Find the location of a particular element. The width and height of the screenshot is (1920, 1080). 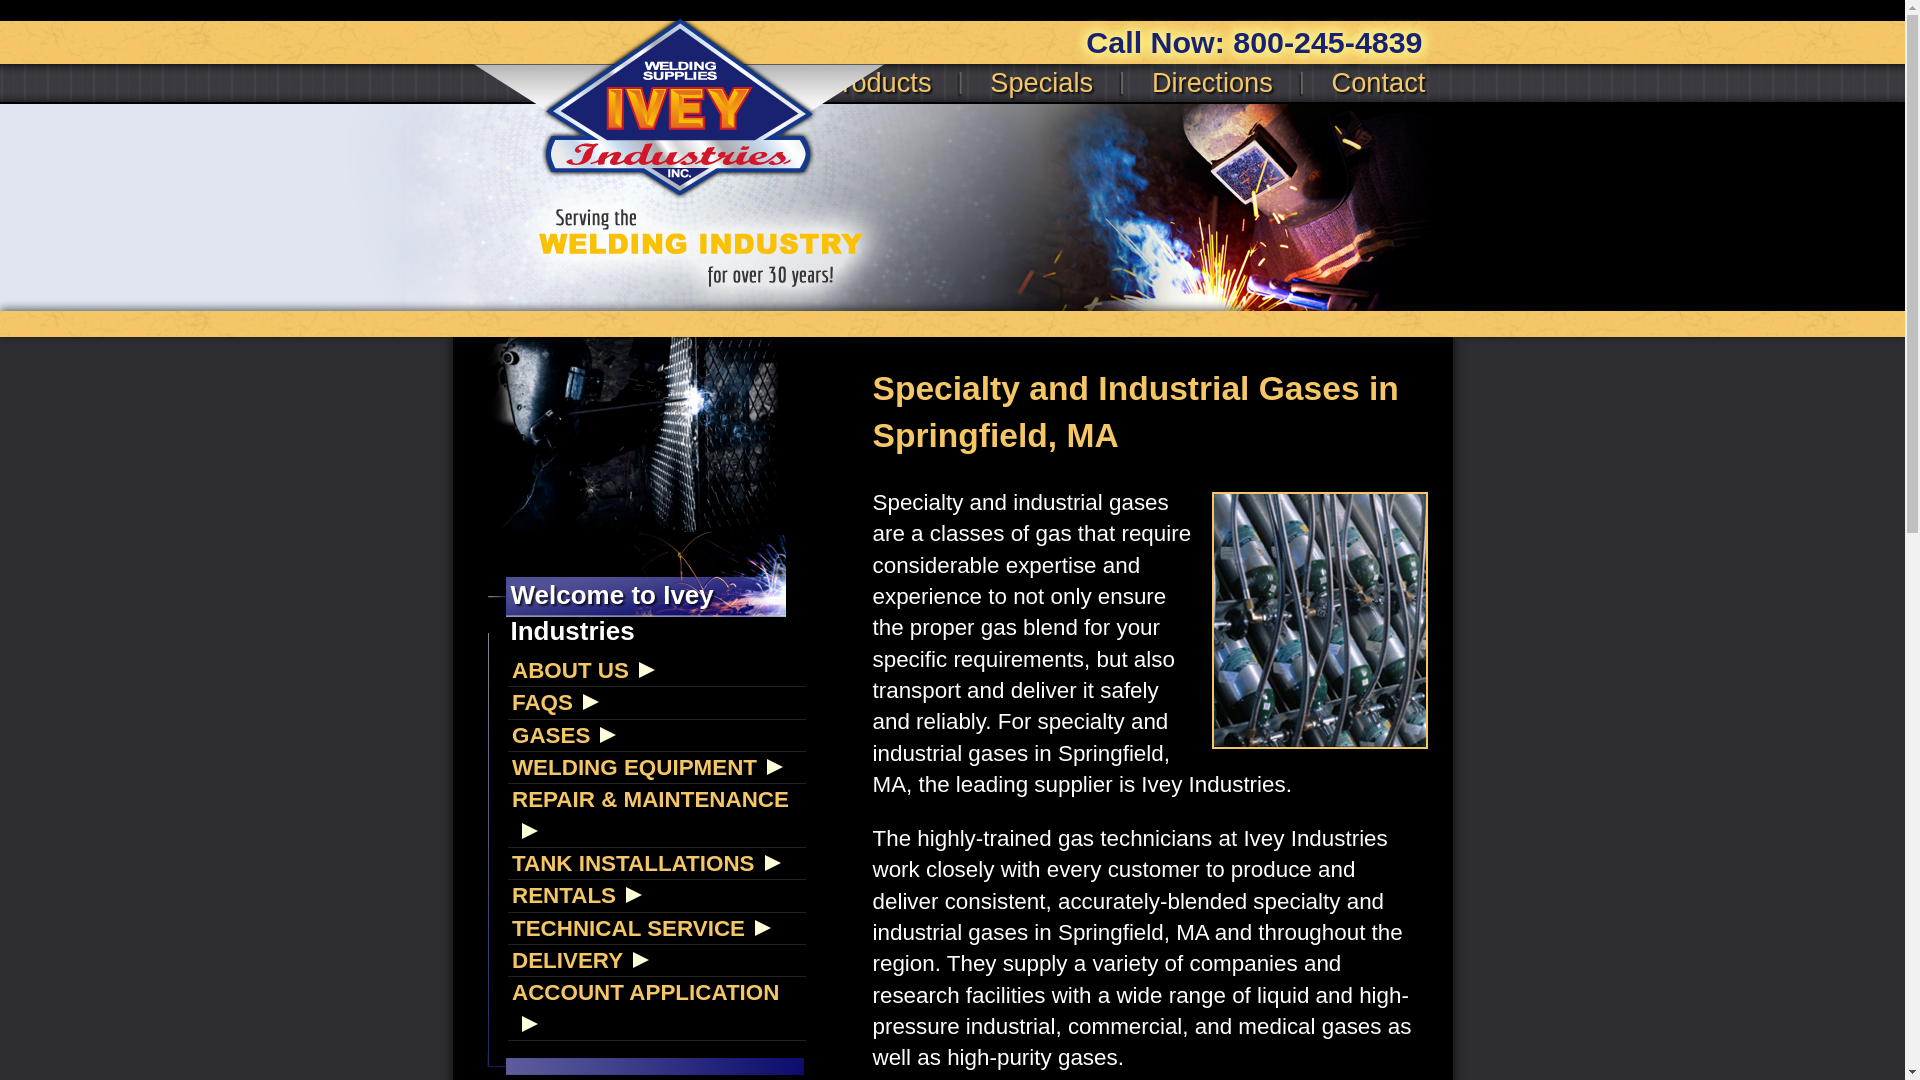

Specials is located at coordinates (1041, 82).